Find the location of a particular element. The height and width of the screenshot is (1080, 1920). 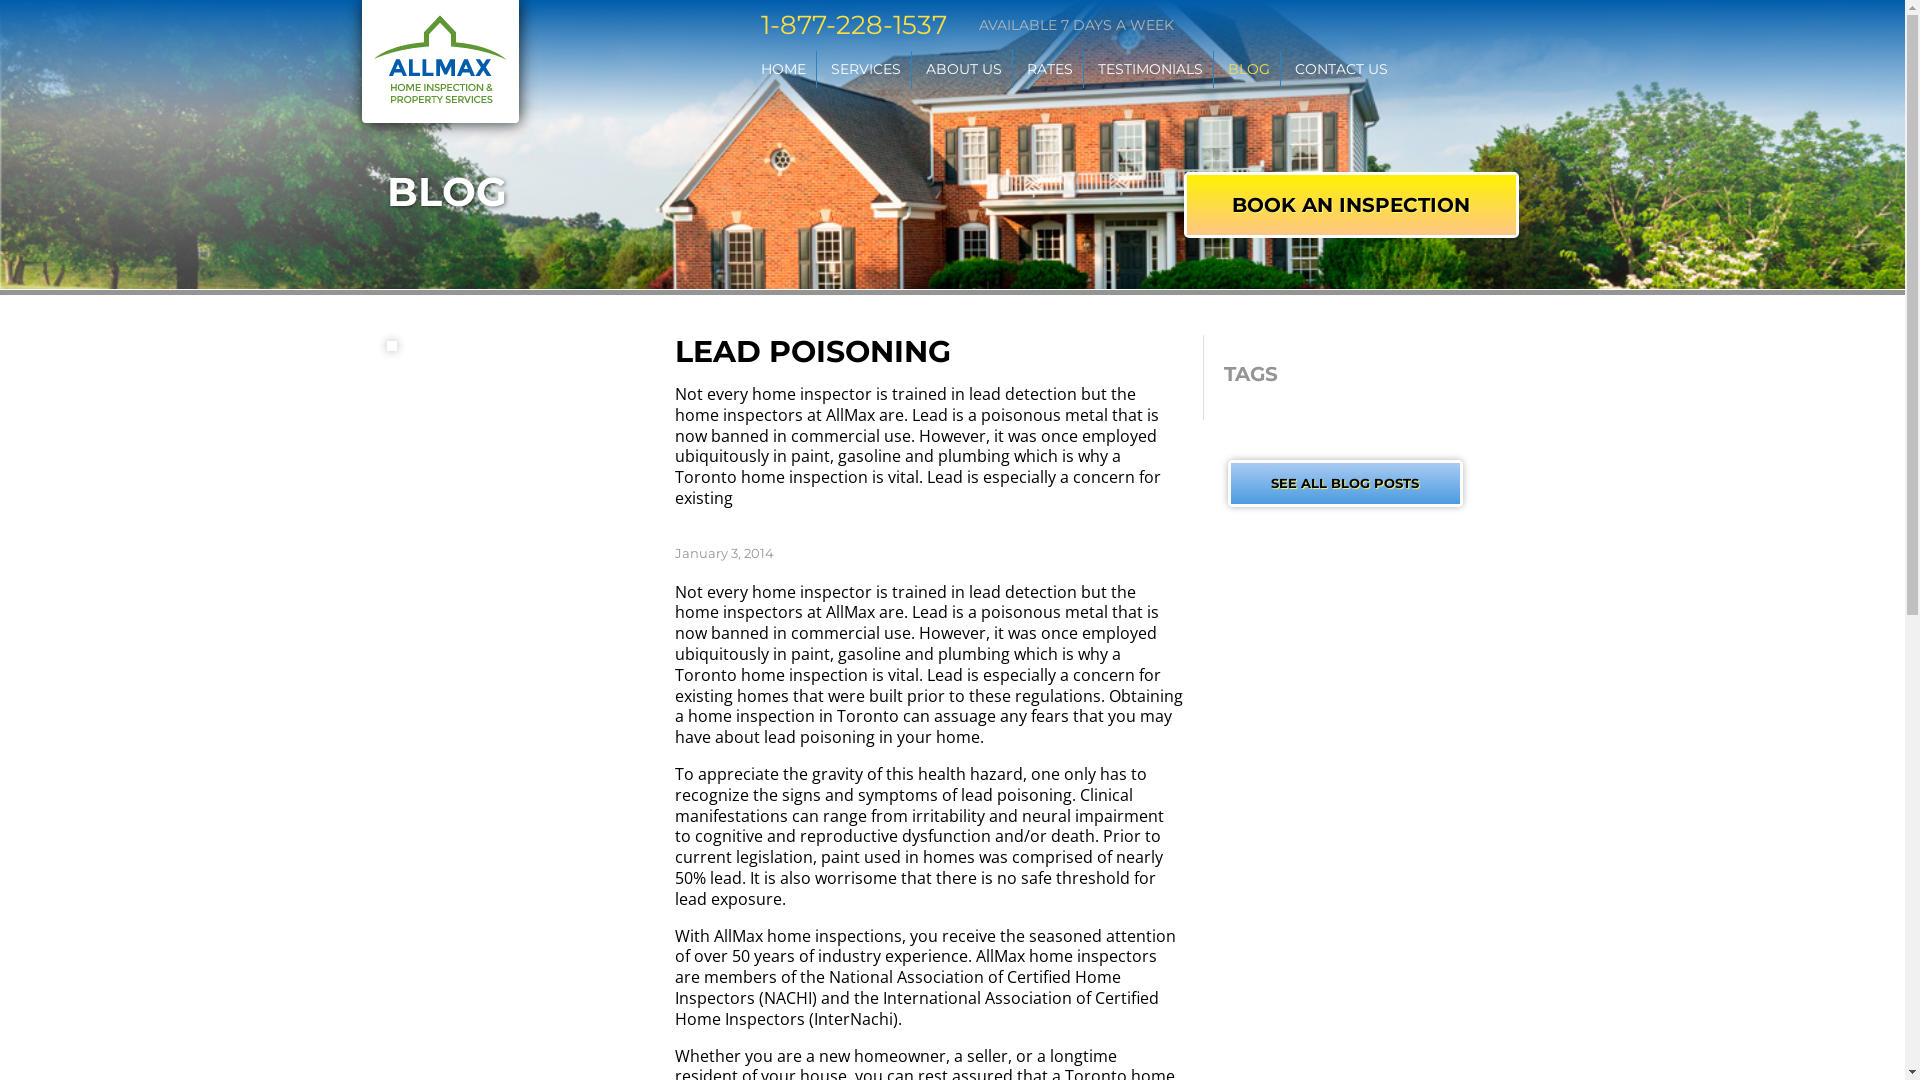

BLOG is located at coordinates (1249, 70).